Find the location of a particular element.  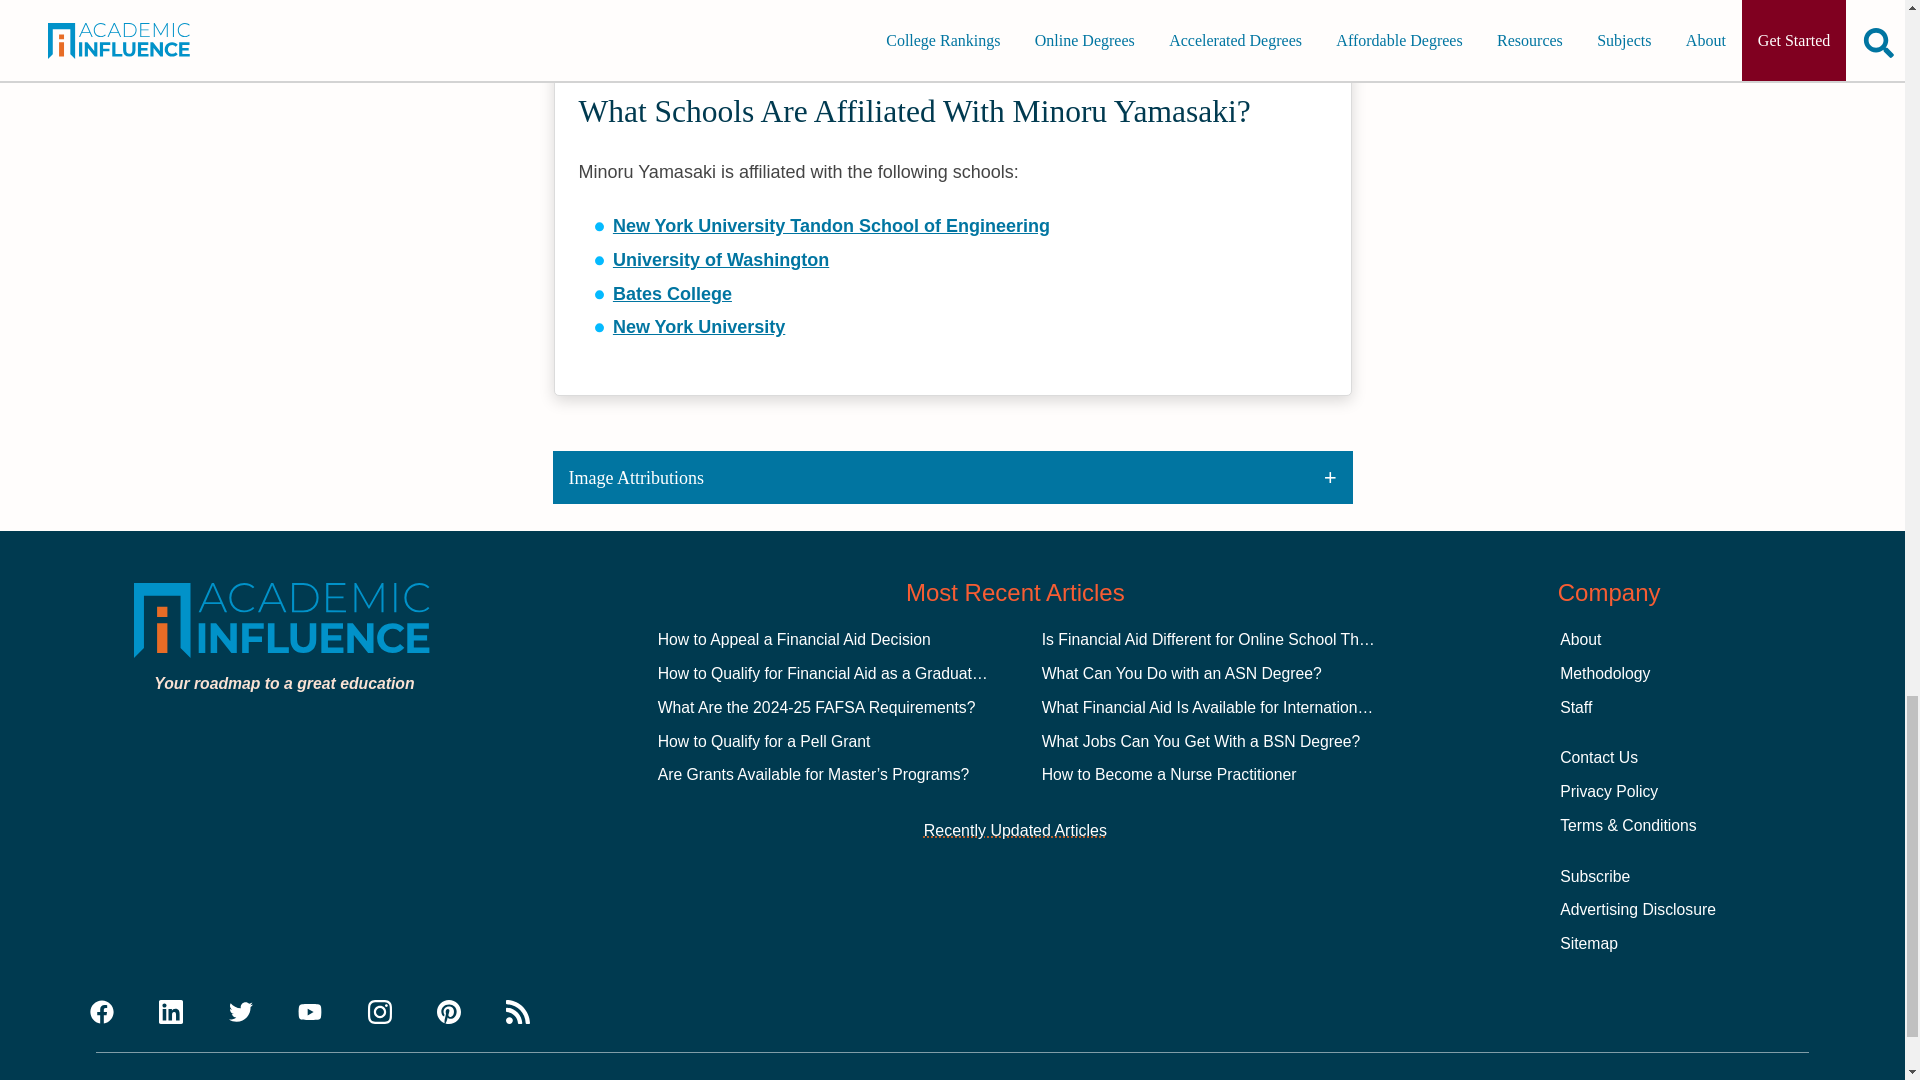

How to Qualify for a Pell Grant is located at coordinates (764, 741).